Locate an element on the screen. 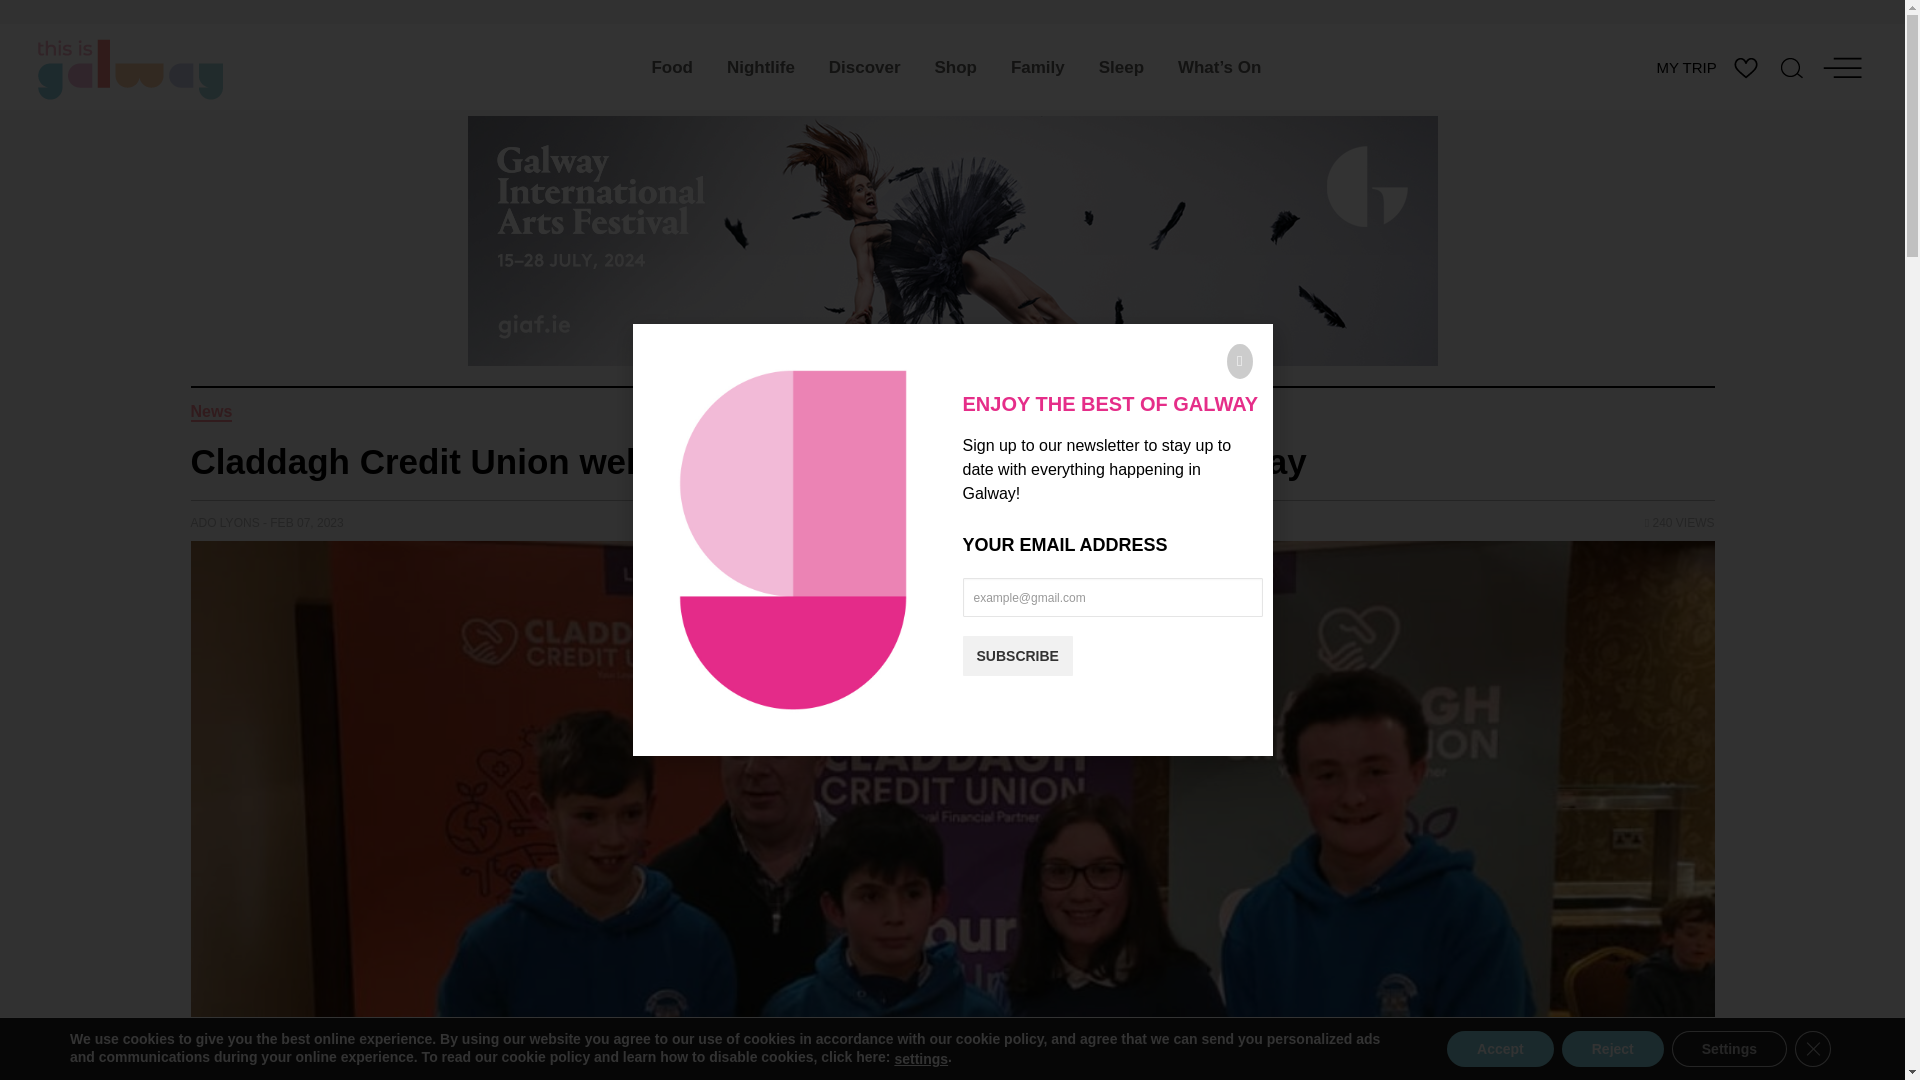 This screenshot has width=1920, height=1080. Shop is located at coordinates (956, 67).